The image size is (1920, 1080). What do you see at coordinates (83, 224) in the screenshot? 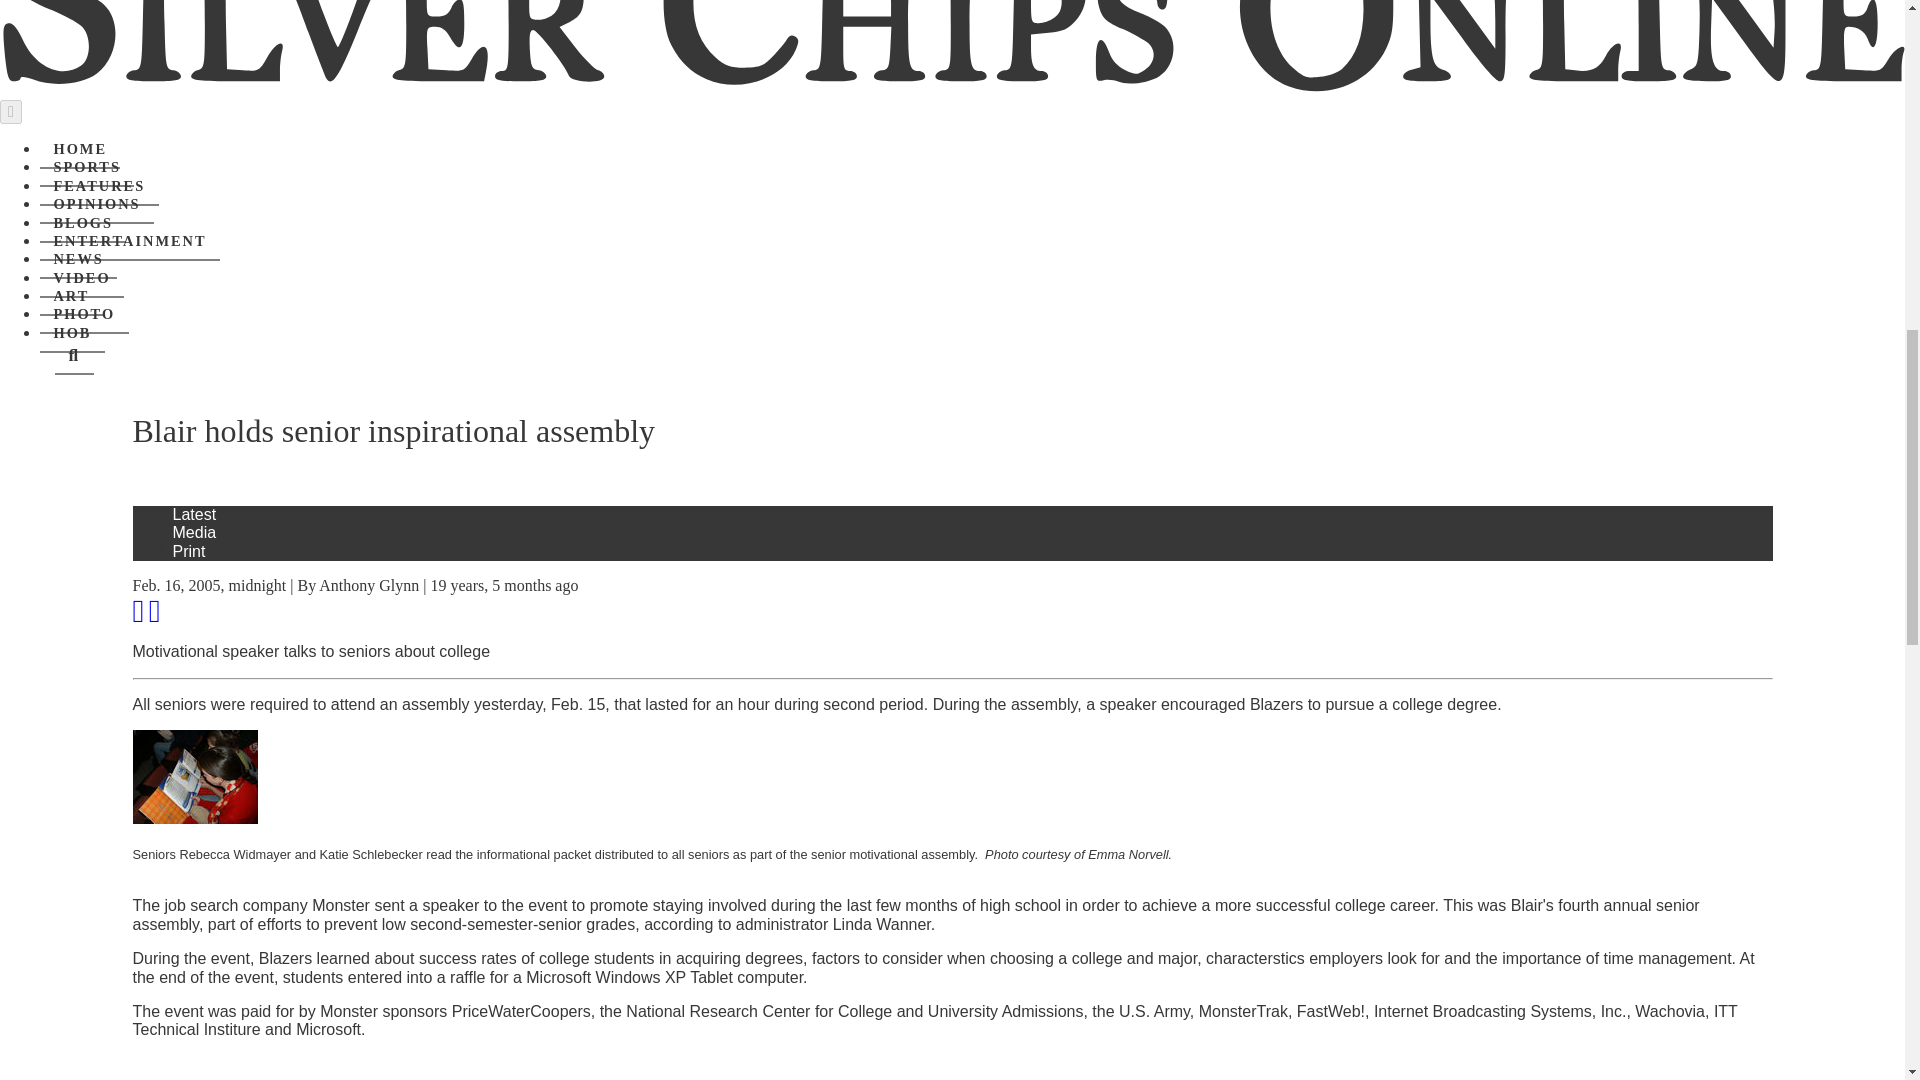
I see `BLOGS` at bounding box center [83, 224].